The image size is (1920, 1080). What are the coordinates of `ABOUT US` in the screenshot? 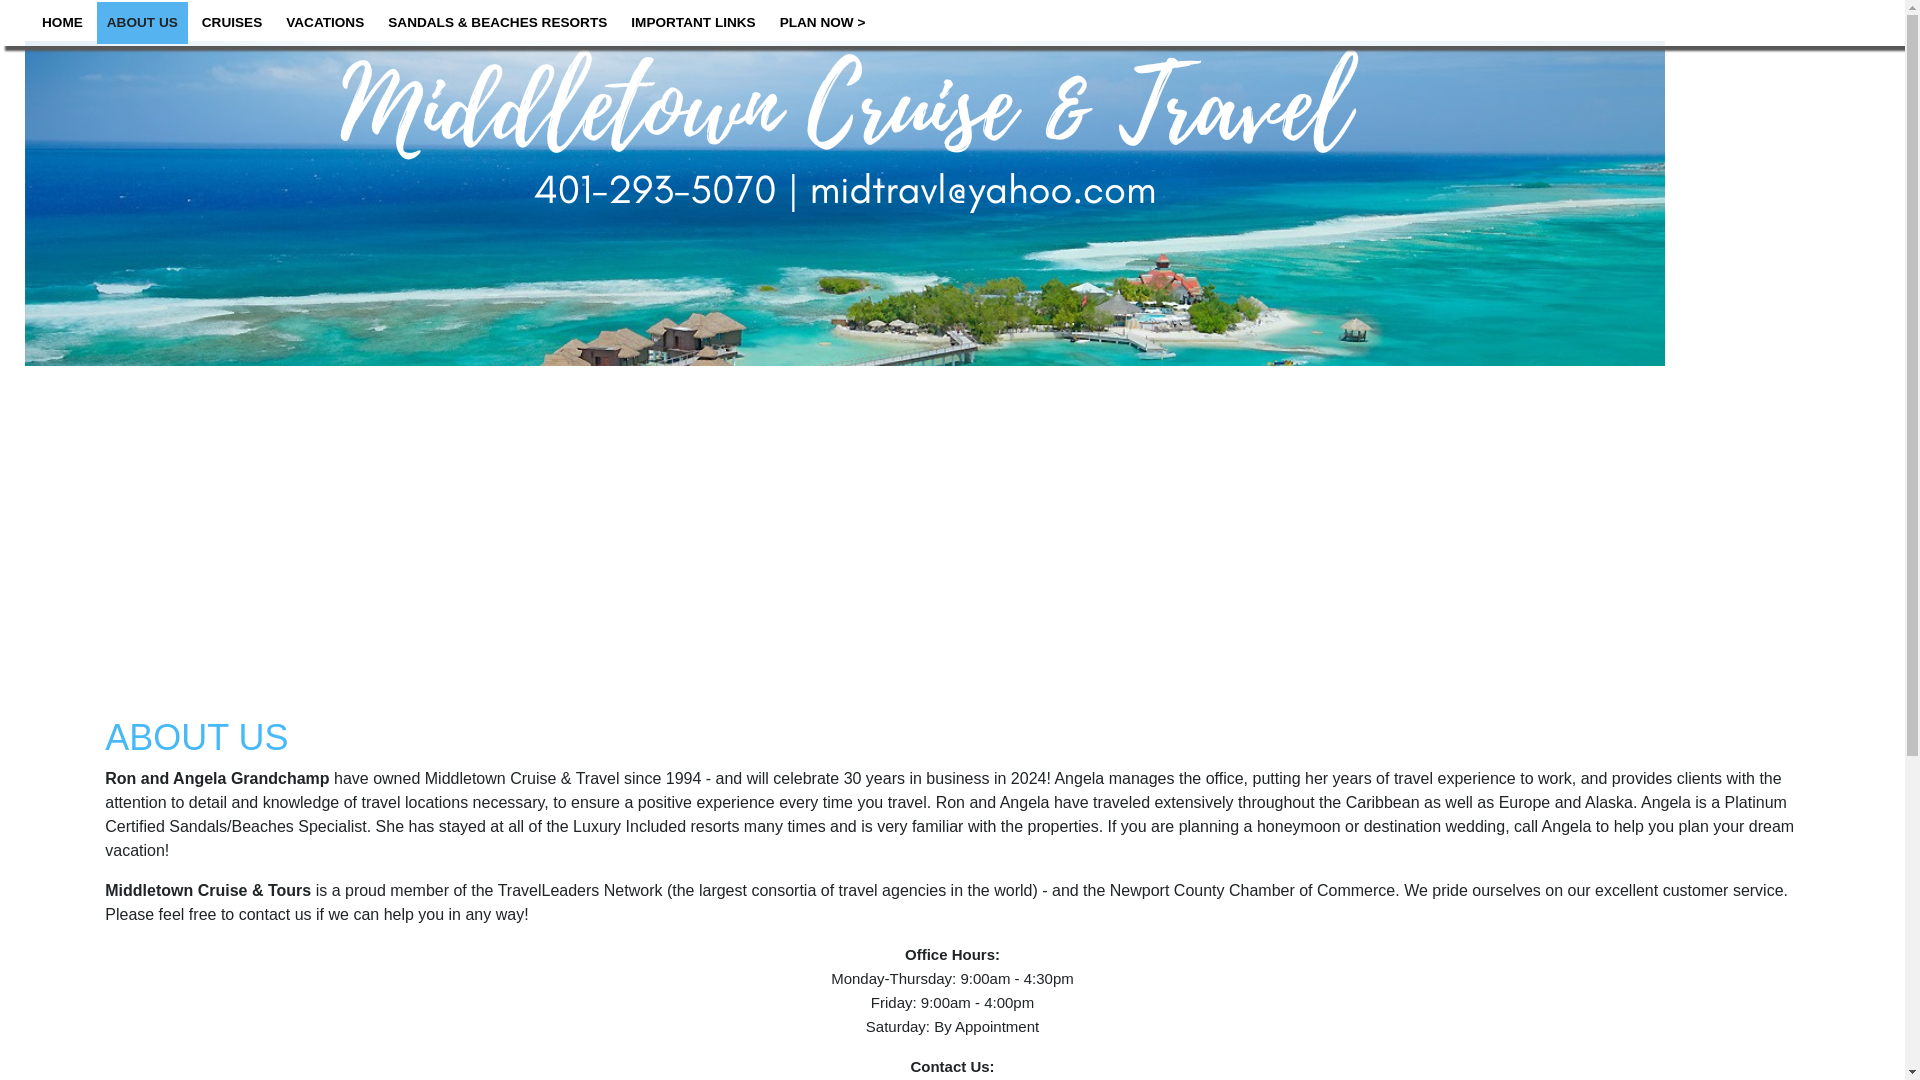 It's located at (142, 23).